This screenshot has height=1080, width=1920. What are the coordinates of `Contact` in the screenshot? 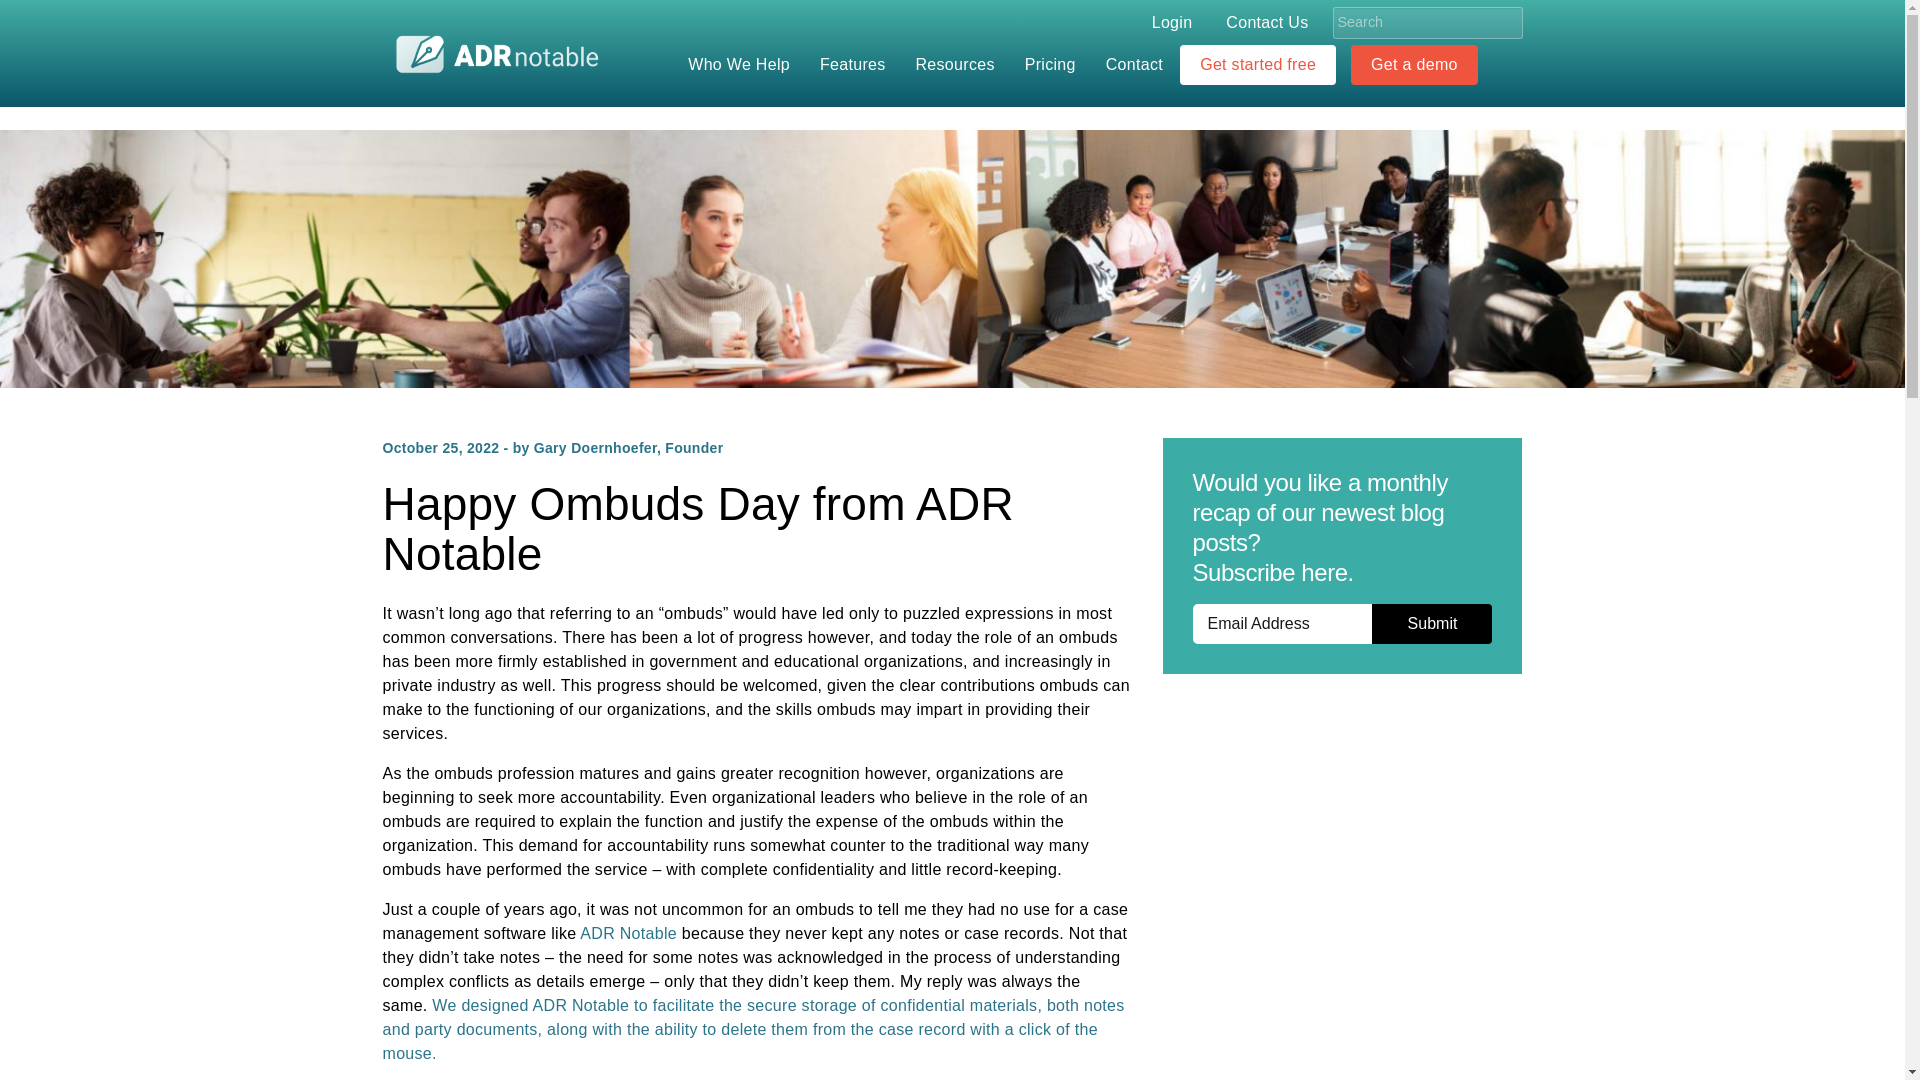 It's located at (1139, 65).